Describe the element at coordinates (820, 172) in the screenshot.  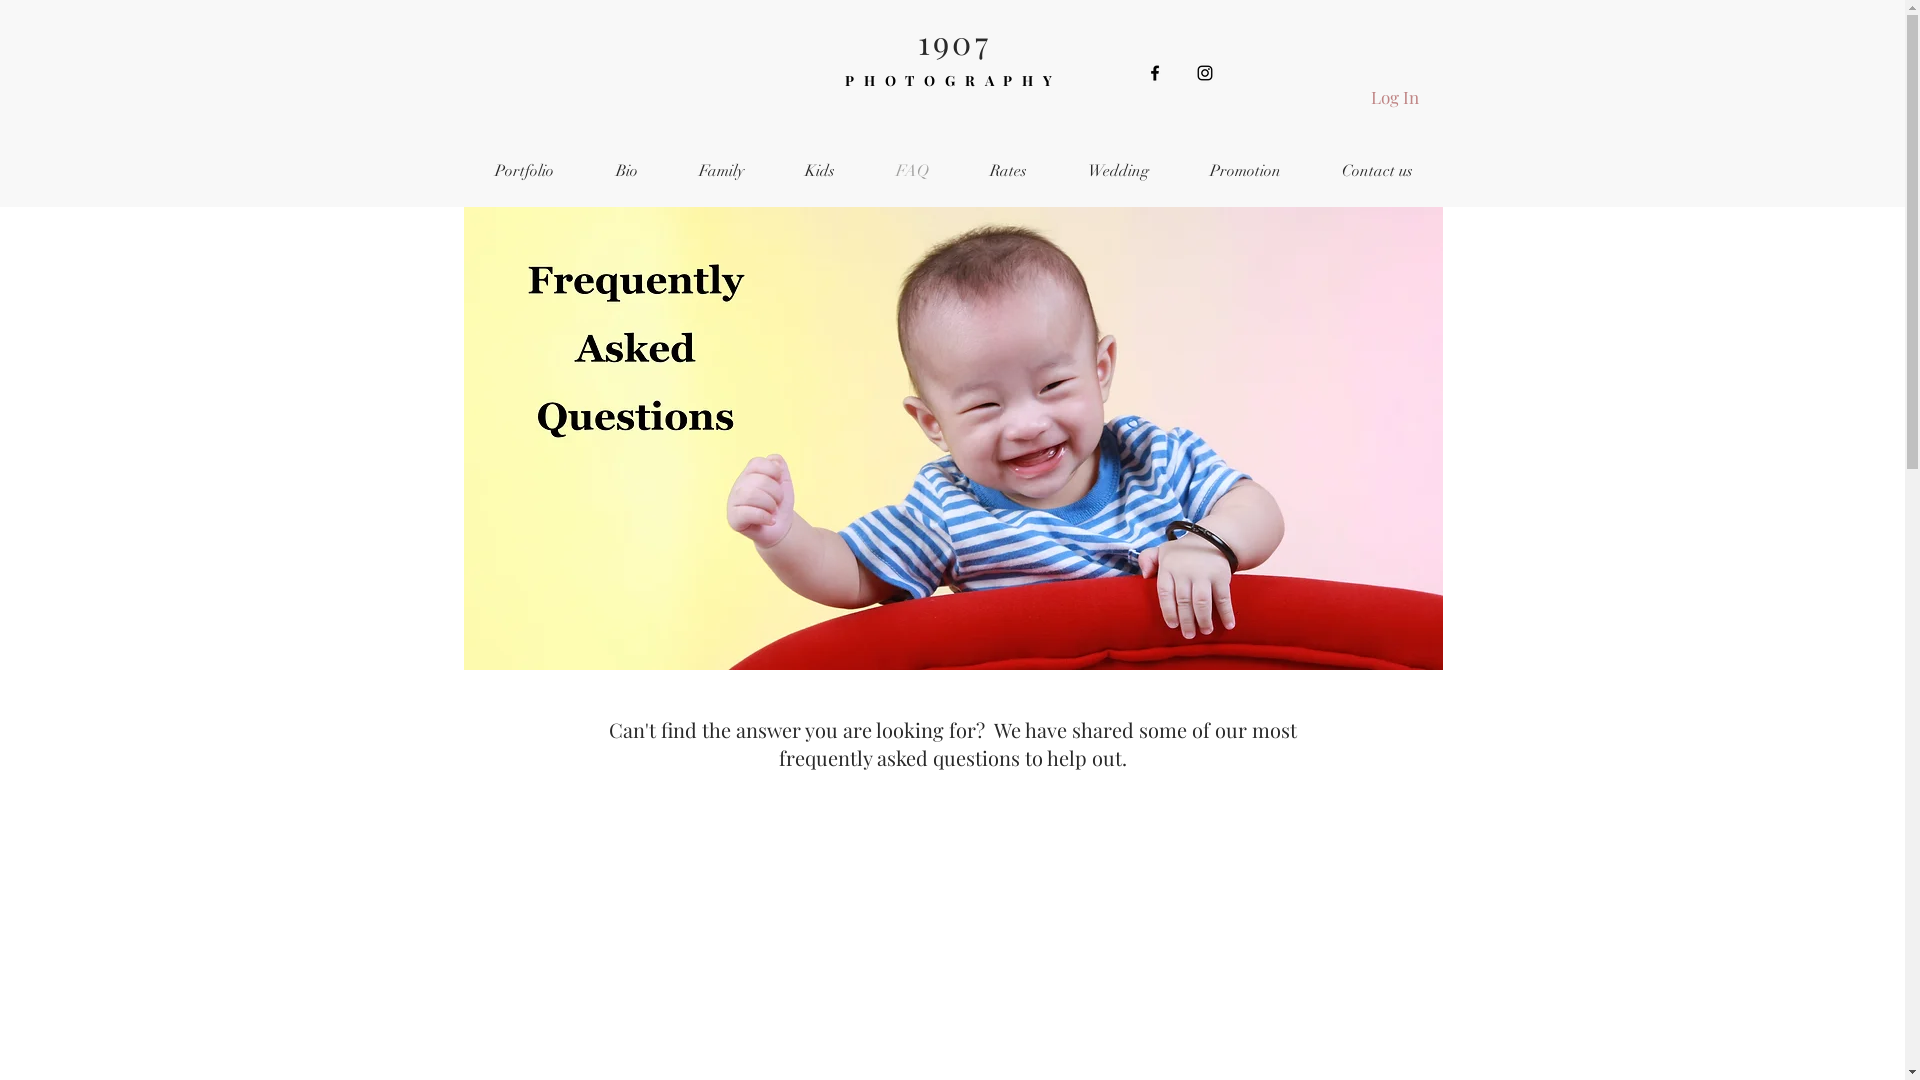
I see `Kids` at that location.